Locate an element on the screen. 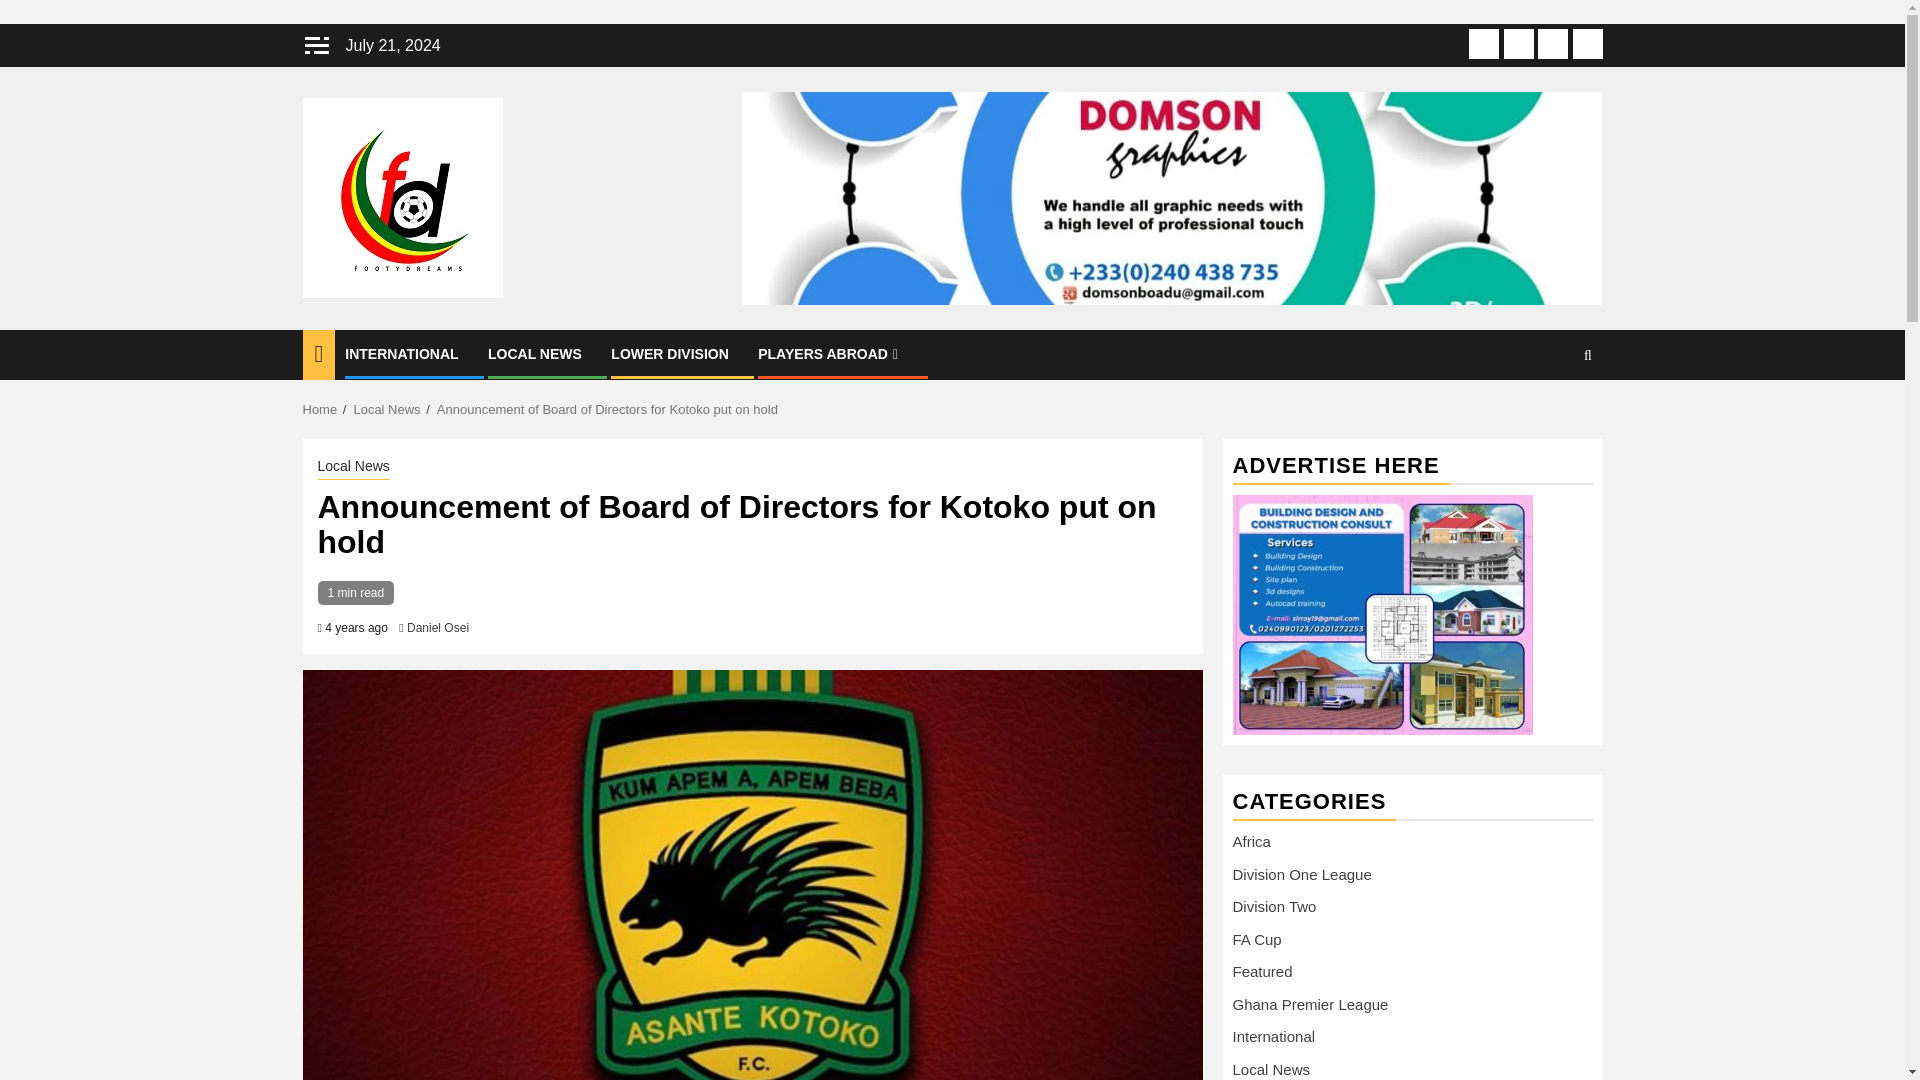  About us is located at coordinates (1484, 44).